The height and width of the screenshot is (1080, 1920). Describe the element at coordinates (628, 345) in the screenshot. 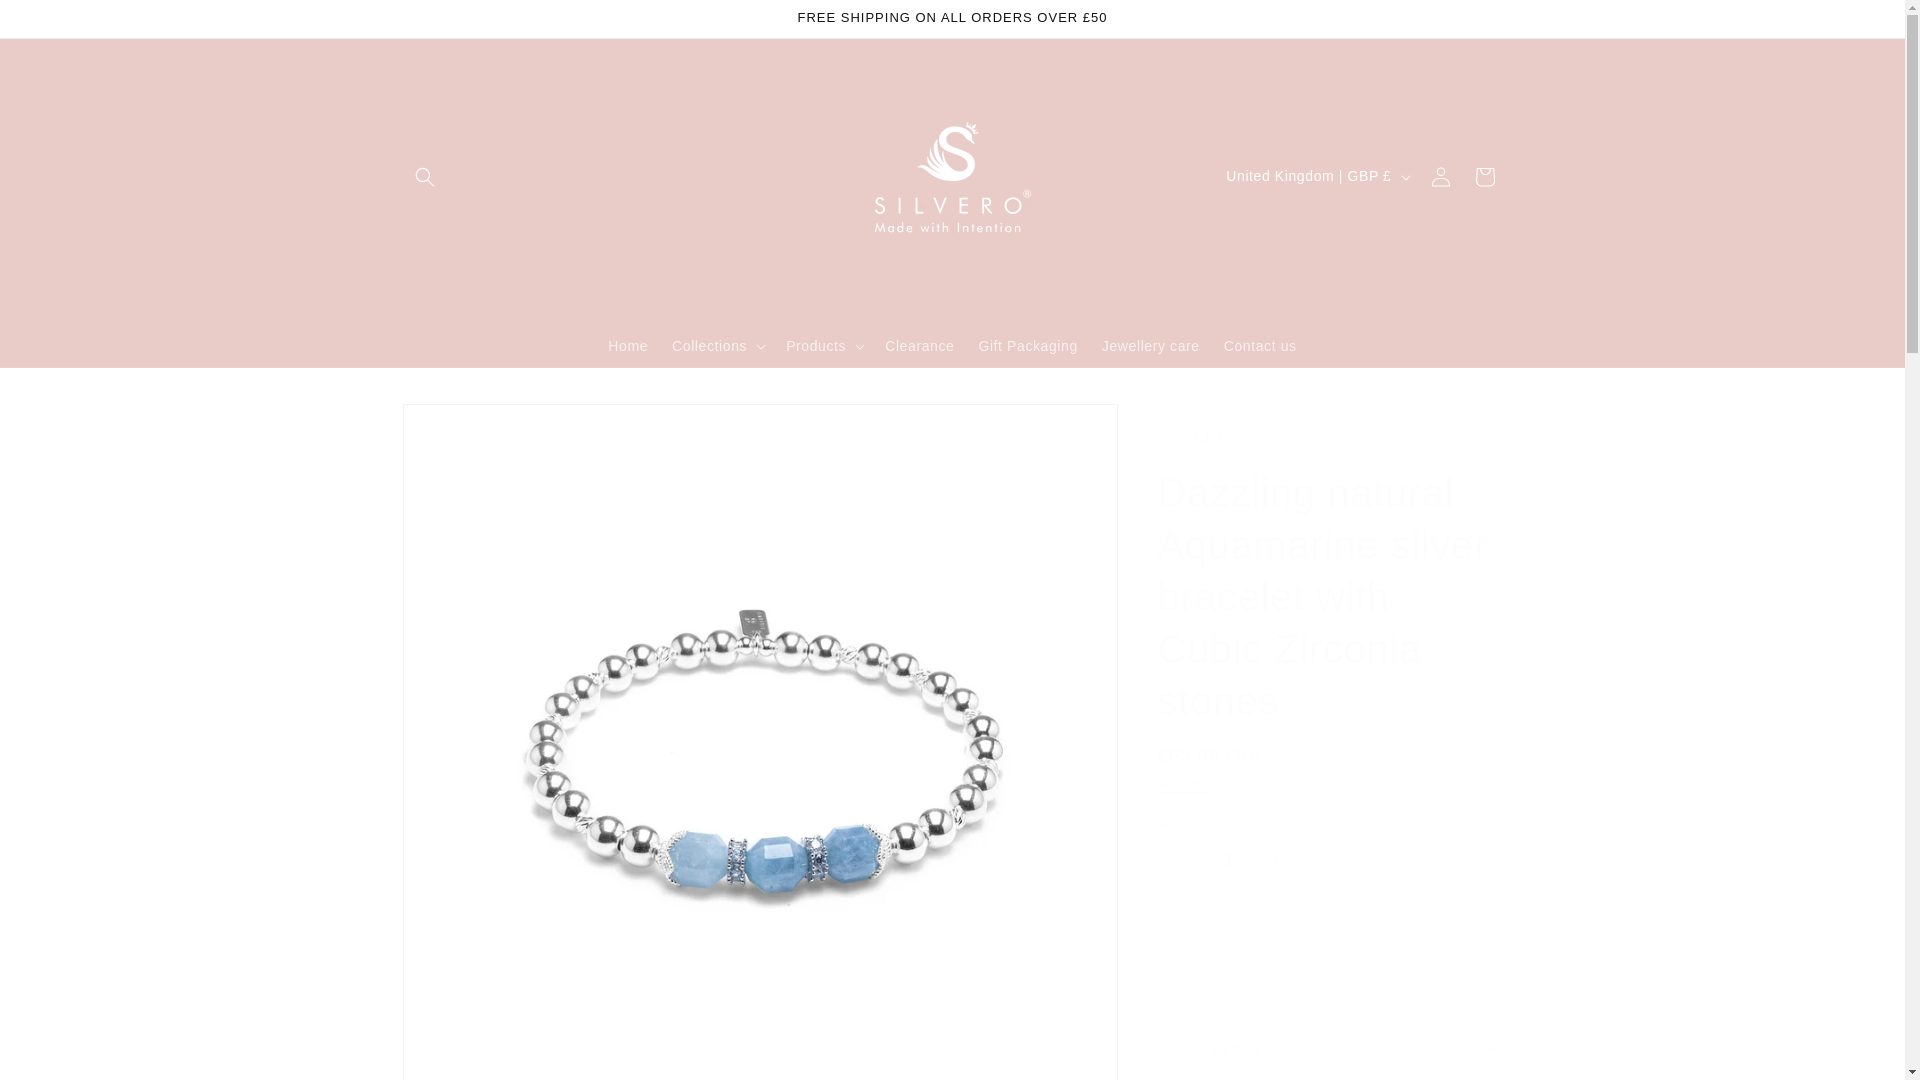

I see `Home` at that location.